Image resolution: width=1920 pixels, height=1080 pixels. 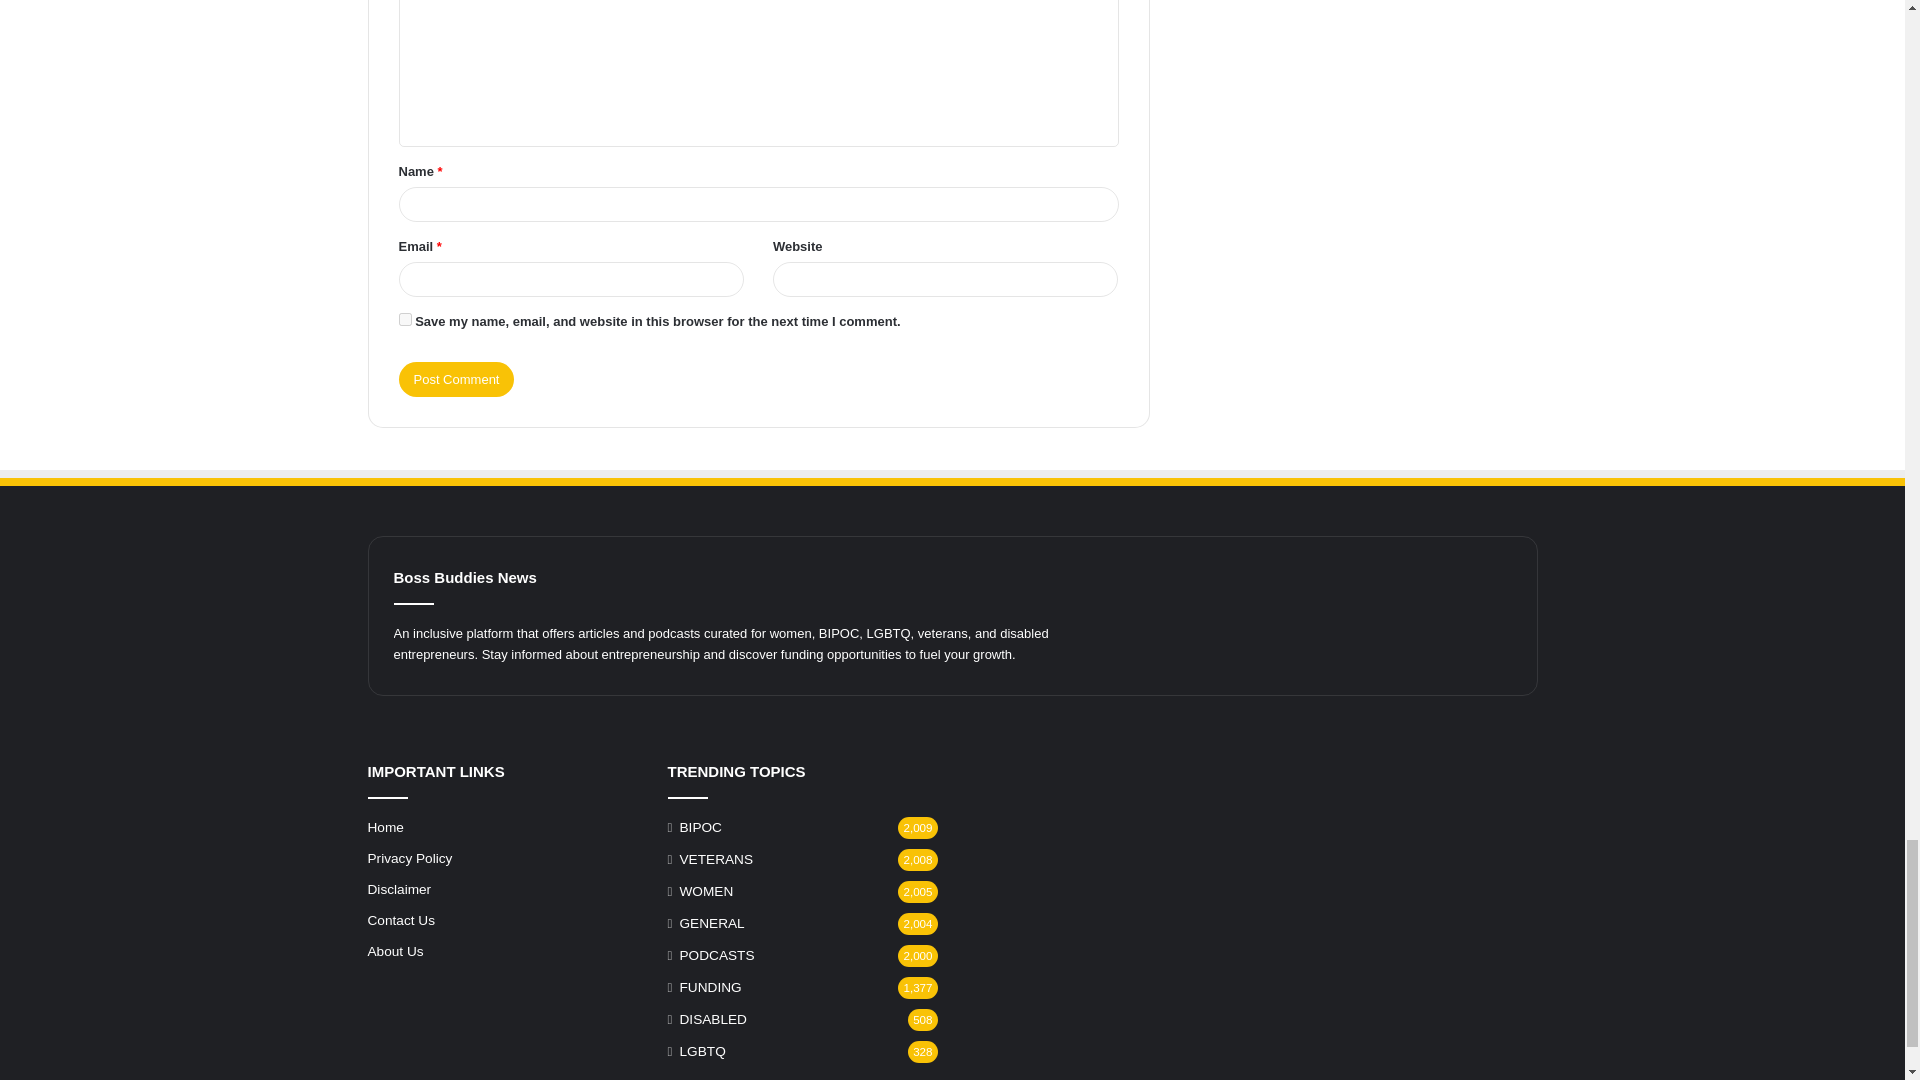 What do you see at coordinates (456, 379) in the screenshot?
I see `Post Comment` at bounding box center [456, 379].